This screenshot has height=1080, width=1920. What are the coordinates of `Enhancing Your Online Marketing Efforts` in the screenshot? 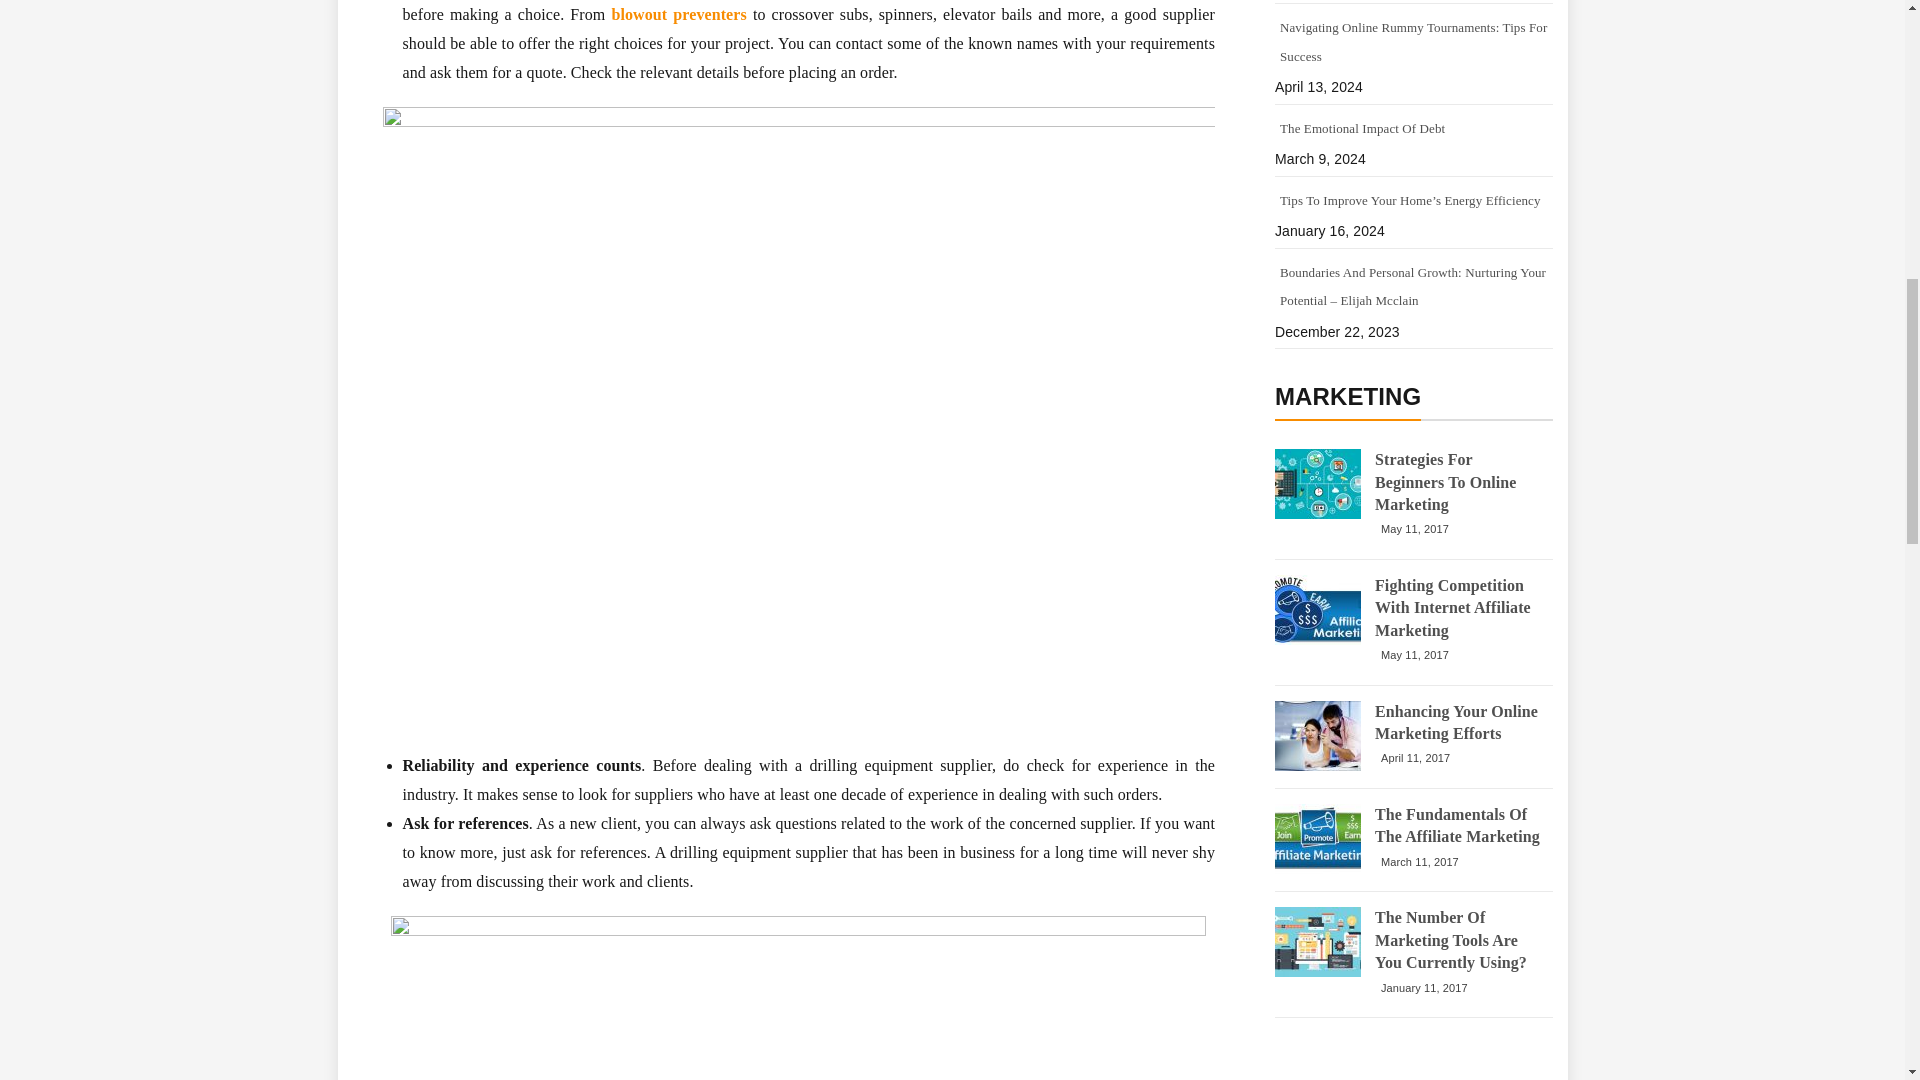 It's located at (1318, 736).